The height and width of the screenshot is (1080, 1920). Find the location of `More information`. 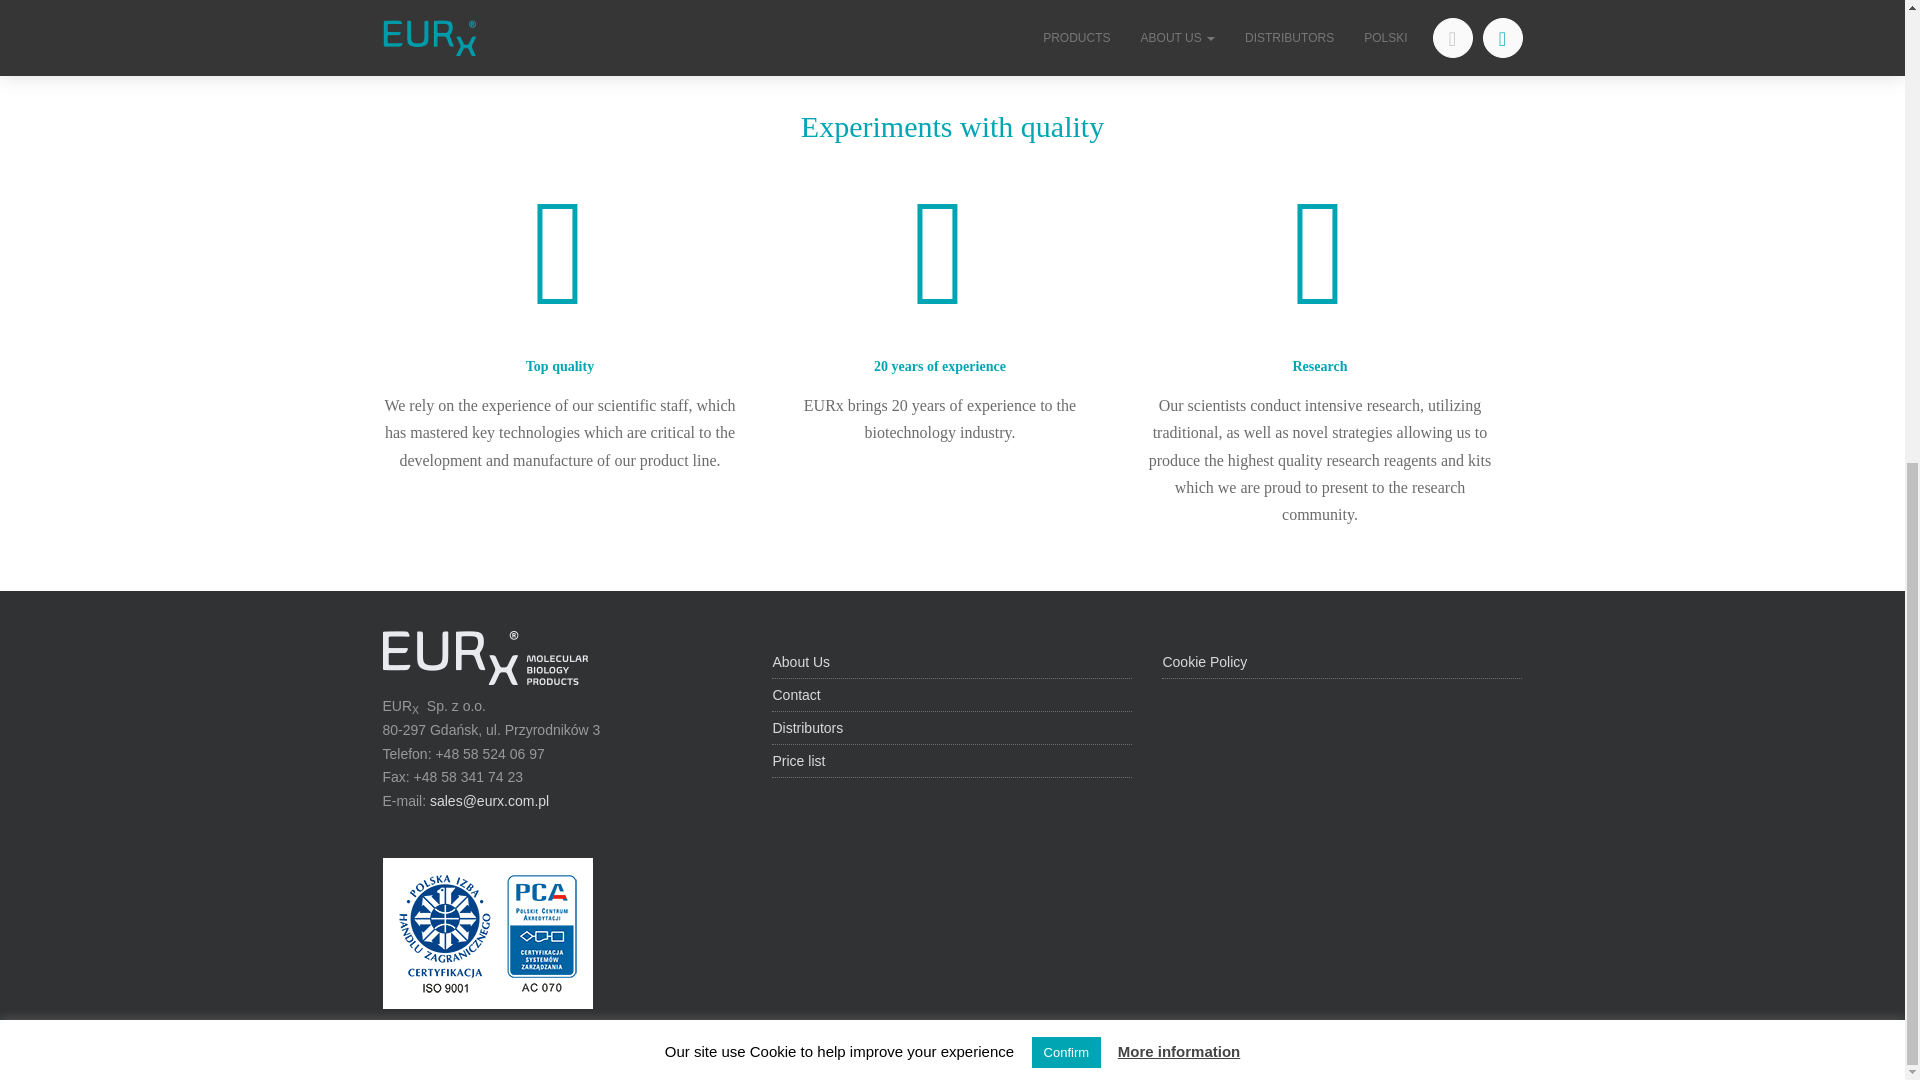

More information is located at coordinates (1178, 246).